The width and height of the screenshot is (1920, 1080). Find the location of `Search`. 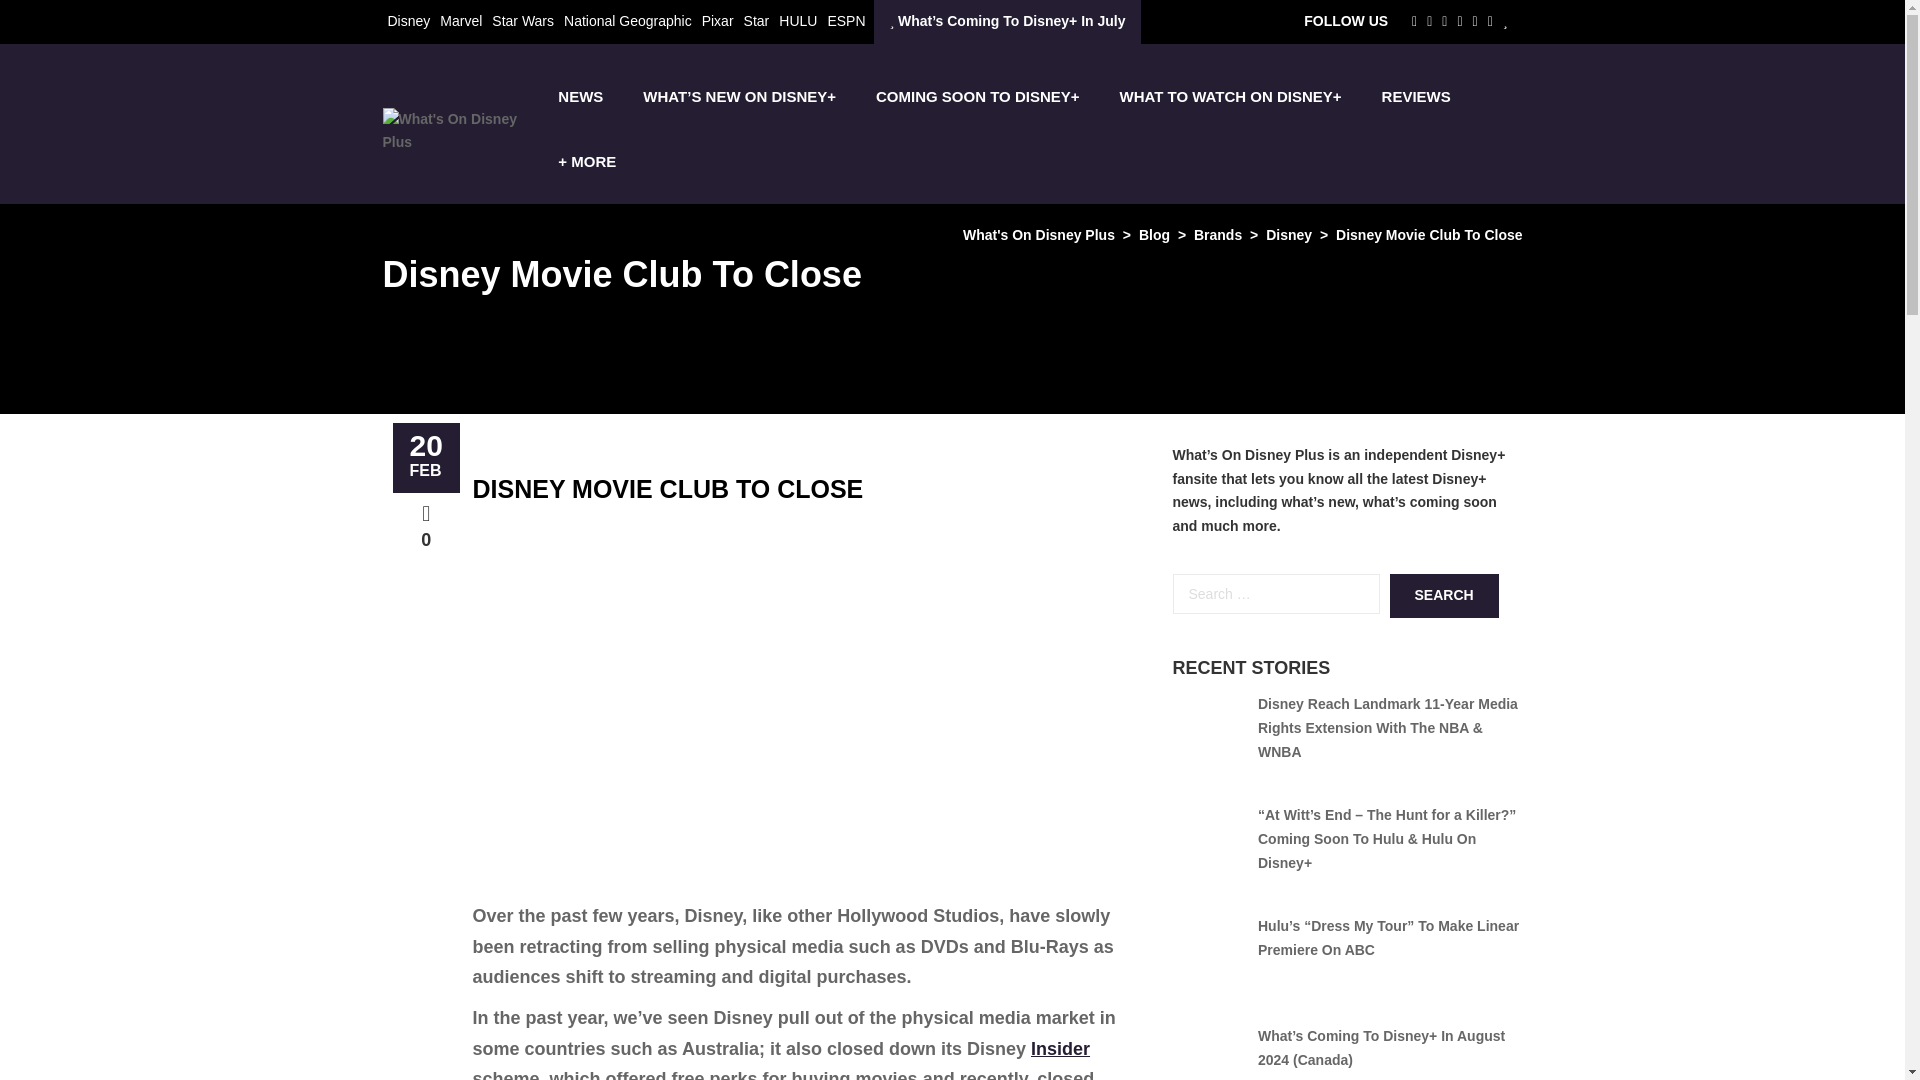

Search is located at coordinates (1444, 595).